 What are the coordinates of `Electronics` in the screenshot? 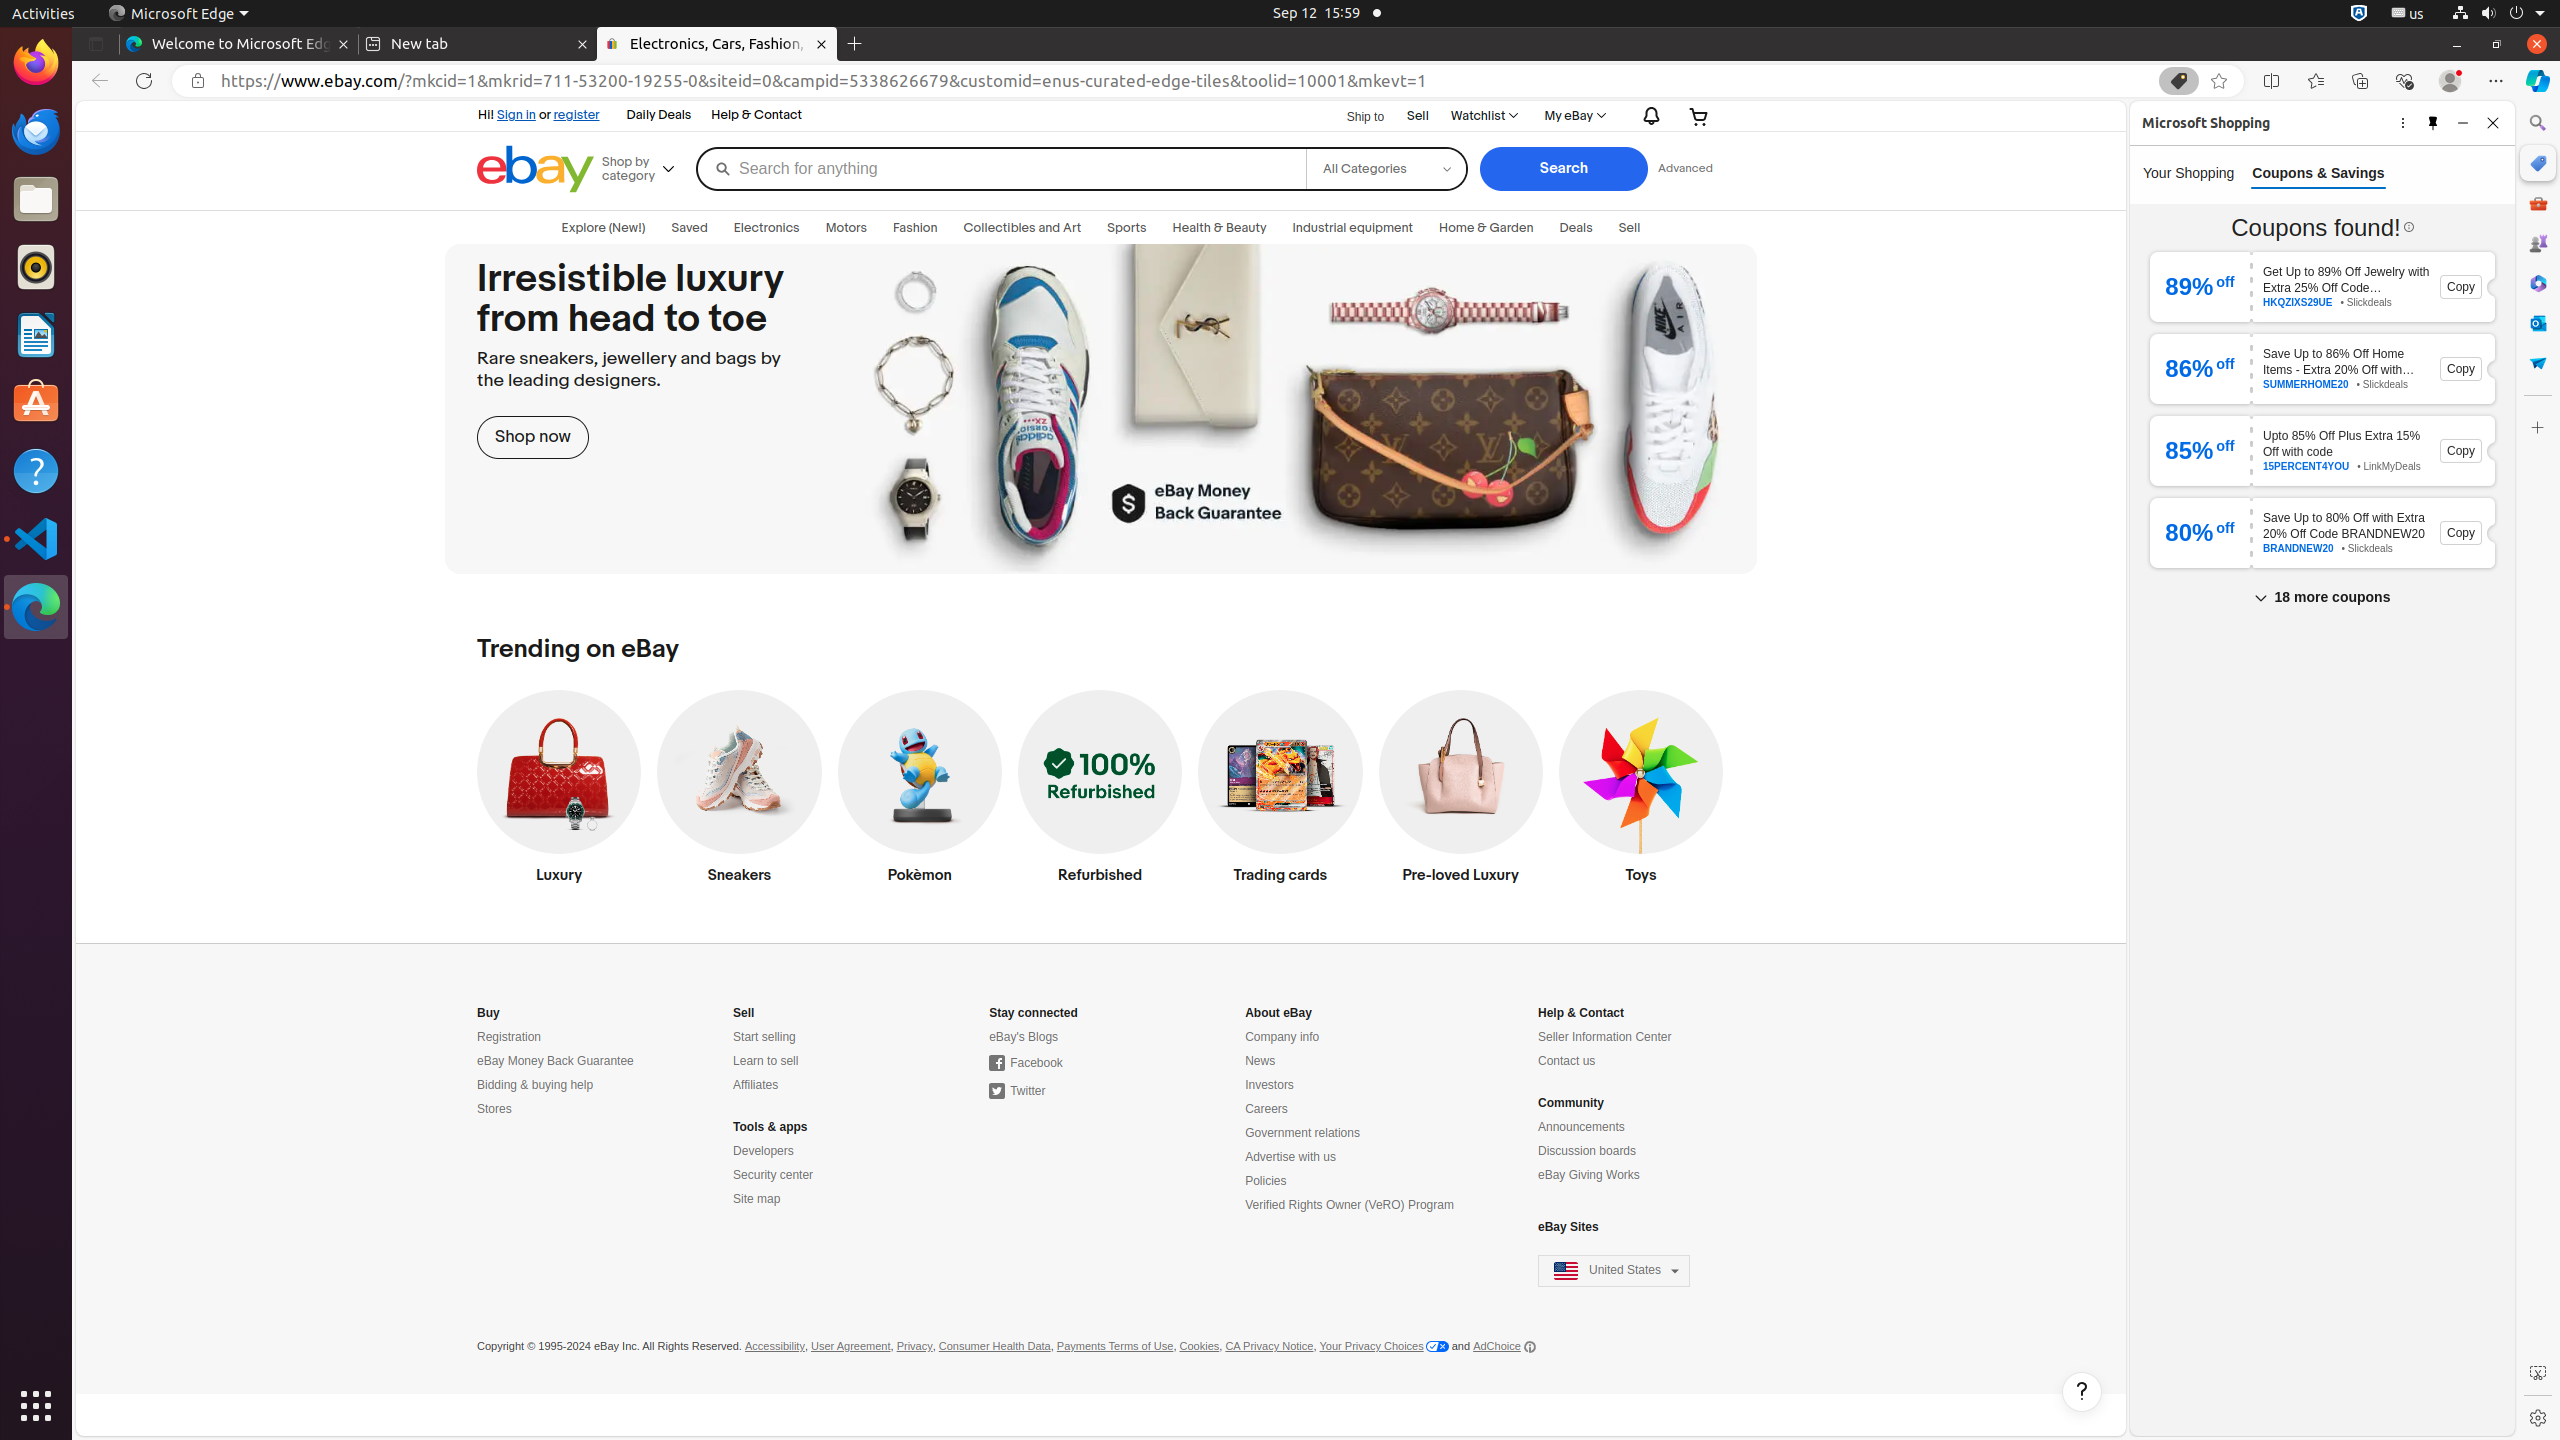 It's located at (766, 228).